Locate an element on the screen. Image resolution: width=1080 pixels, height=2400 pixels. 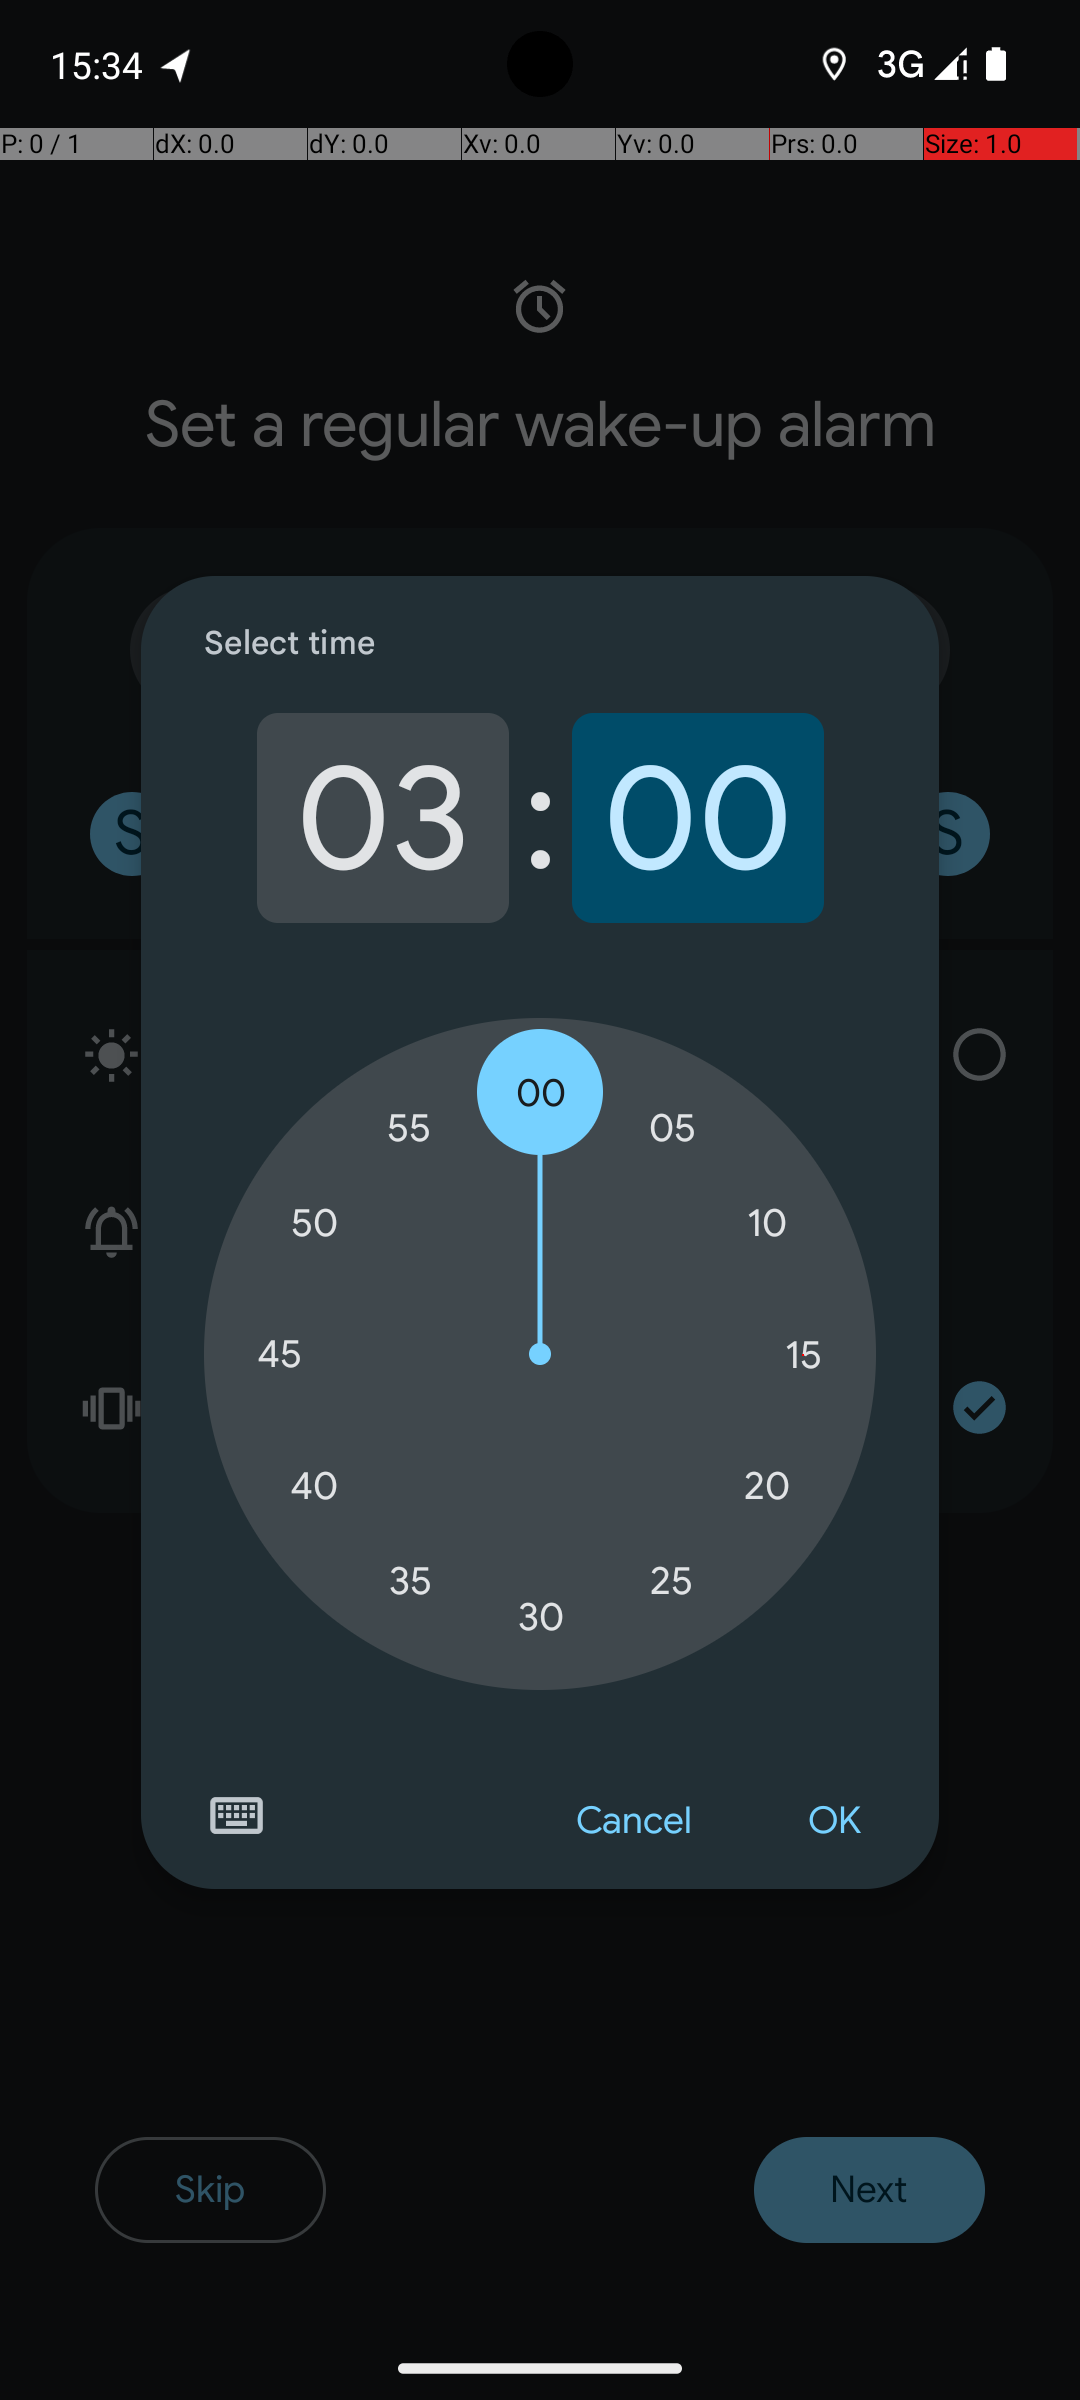
OK is located at coordinates (834, 1821).